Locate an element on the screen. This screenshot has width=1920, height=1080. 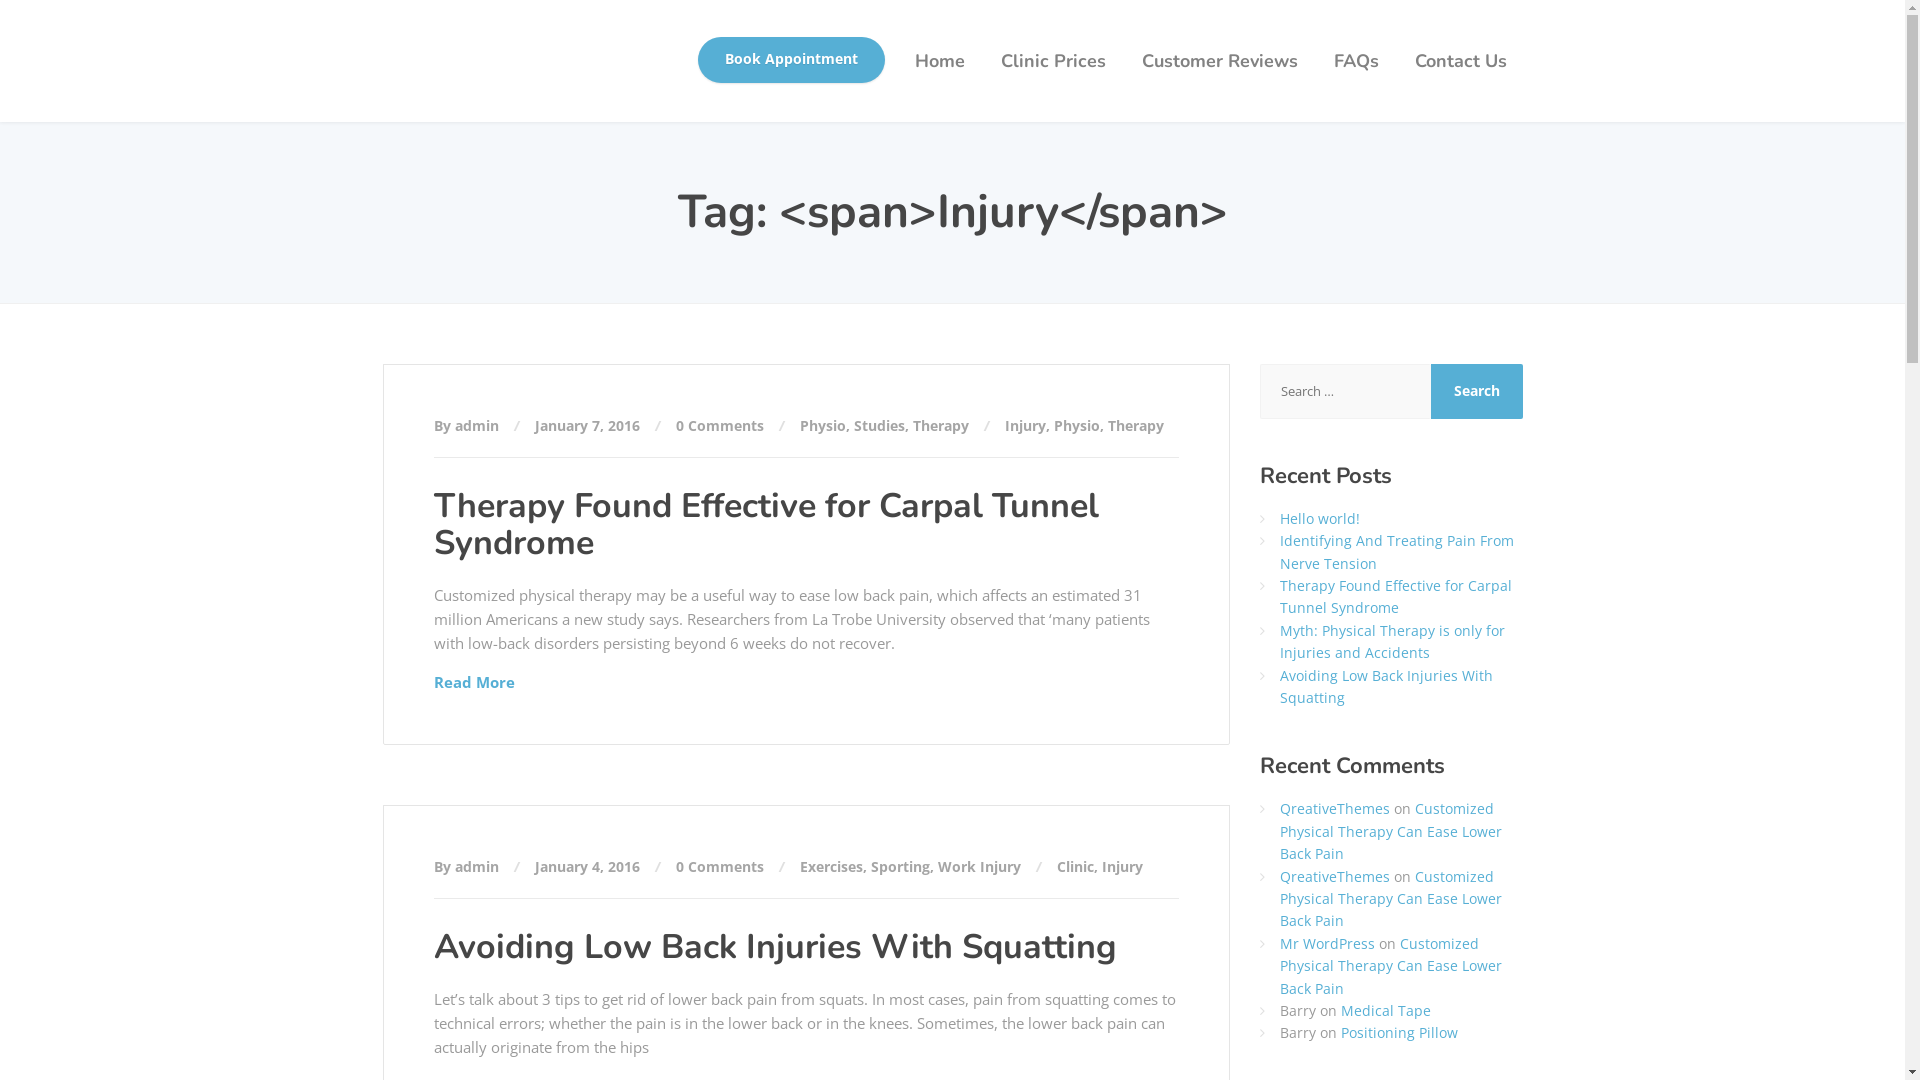
Medical Tape is located at coordinates (1386, 1010).